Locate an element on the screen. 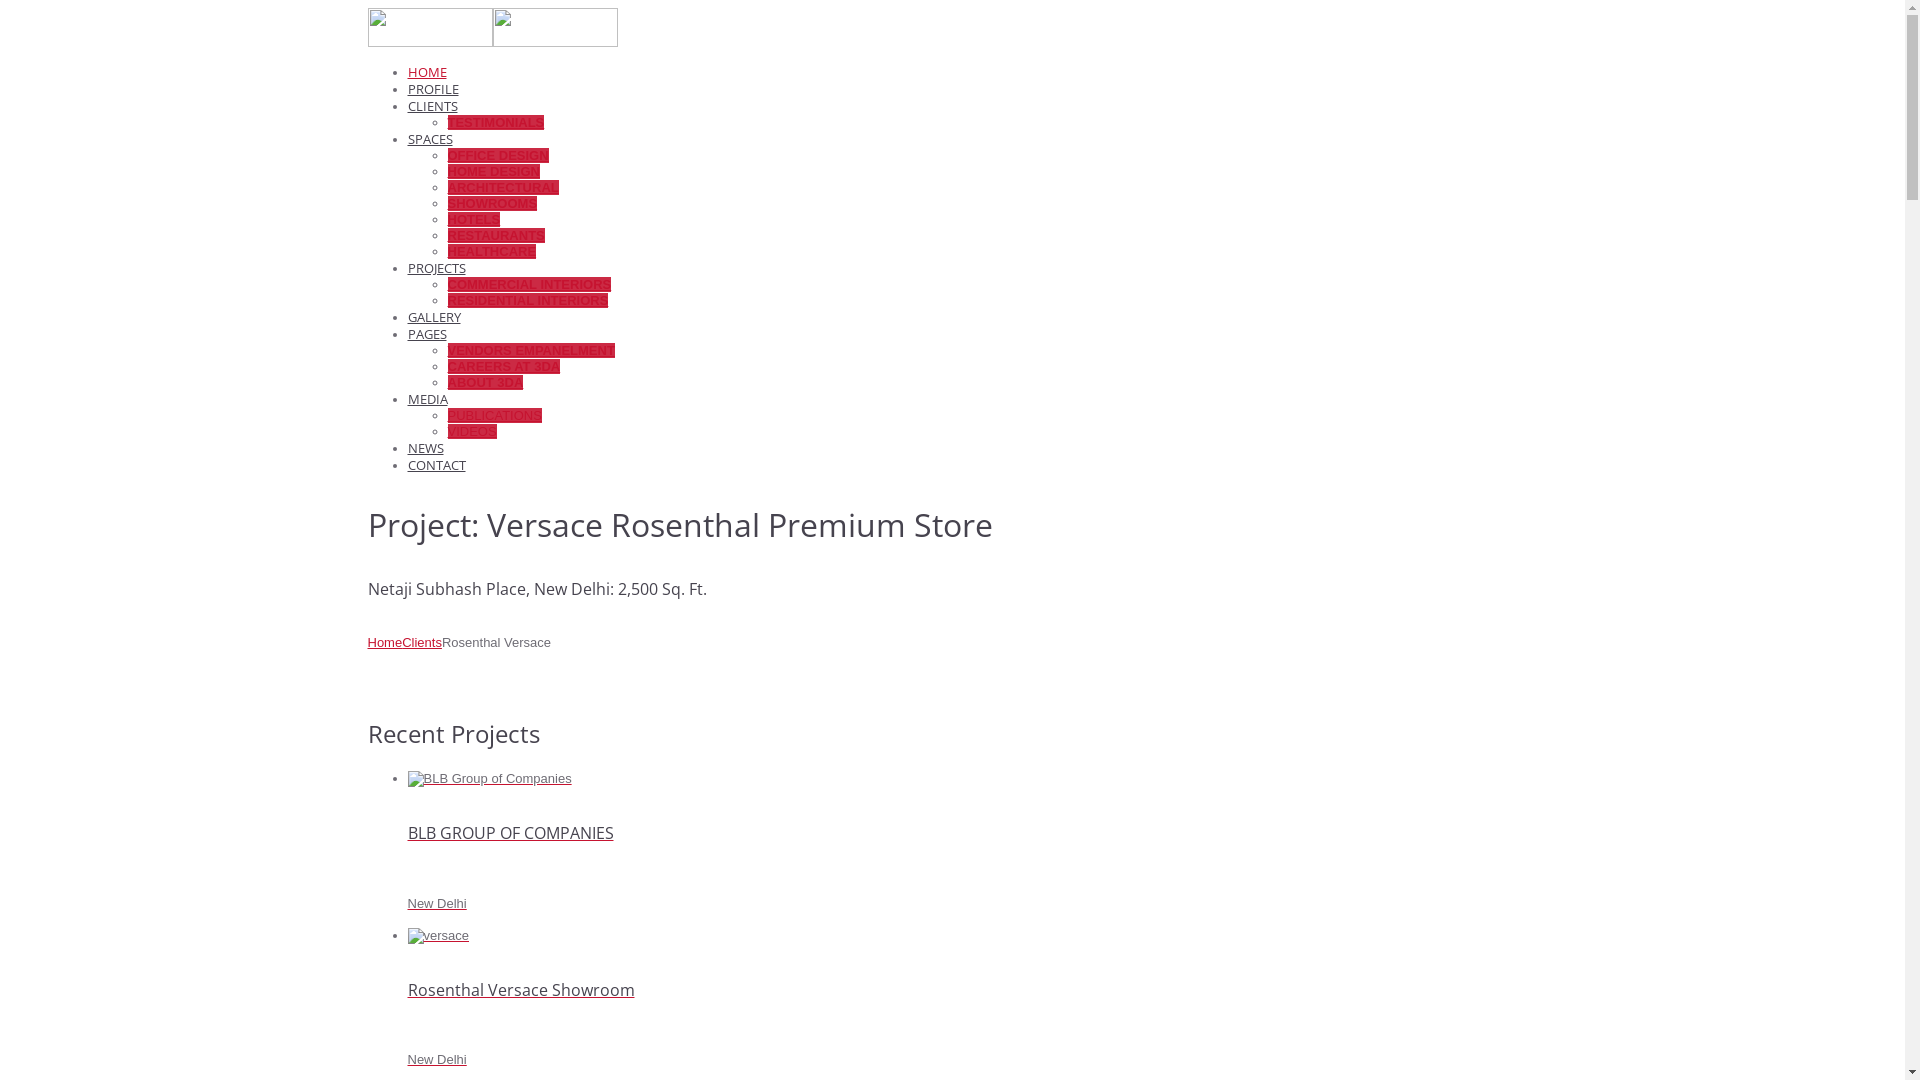 This screenshot has width=1920, height=1080. Clients is located at coordinates (422, 642).